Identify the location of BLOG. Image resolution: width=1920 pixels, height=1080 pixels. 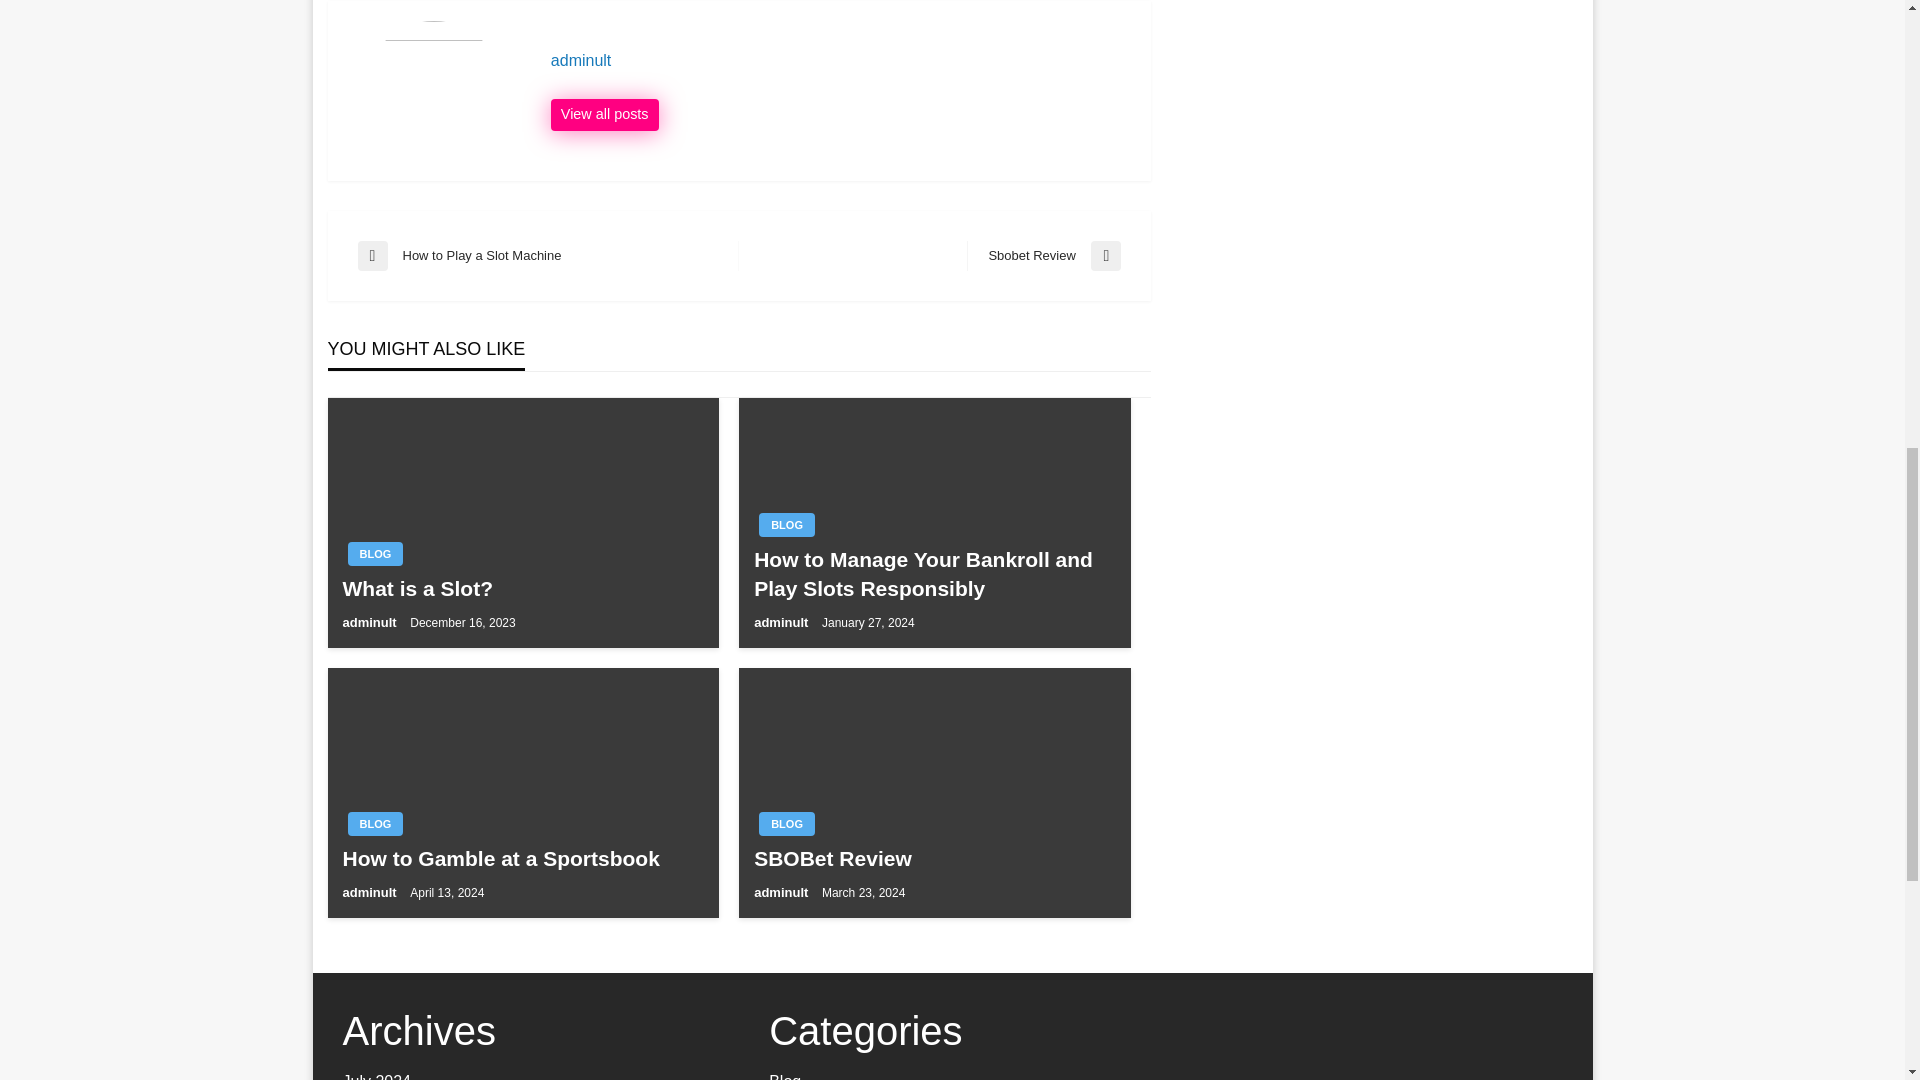
(548, 256).